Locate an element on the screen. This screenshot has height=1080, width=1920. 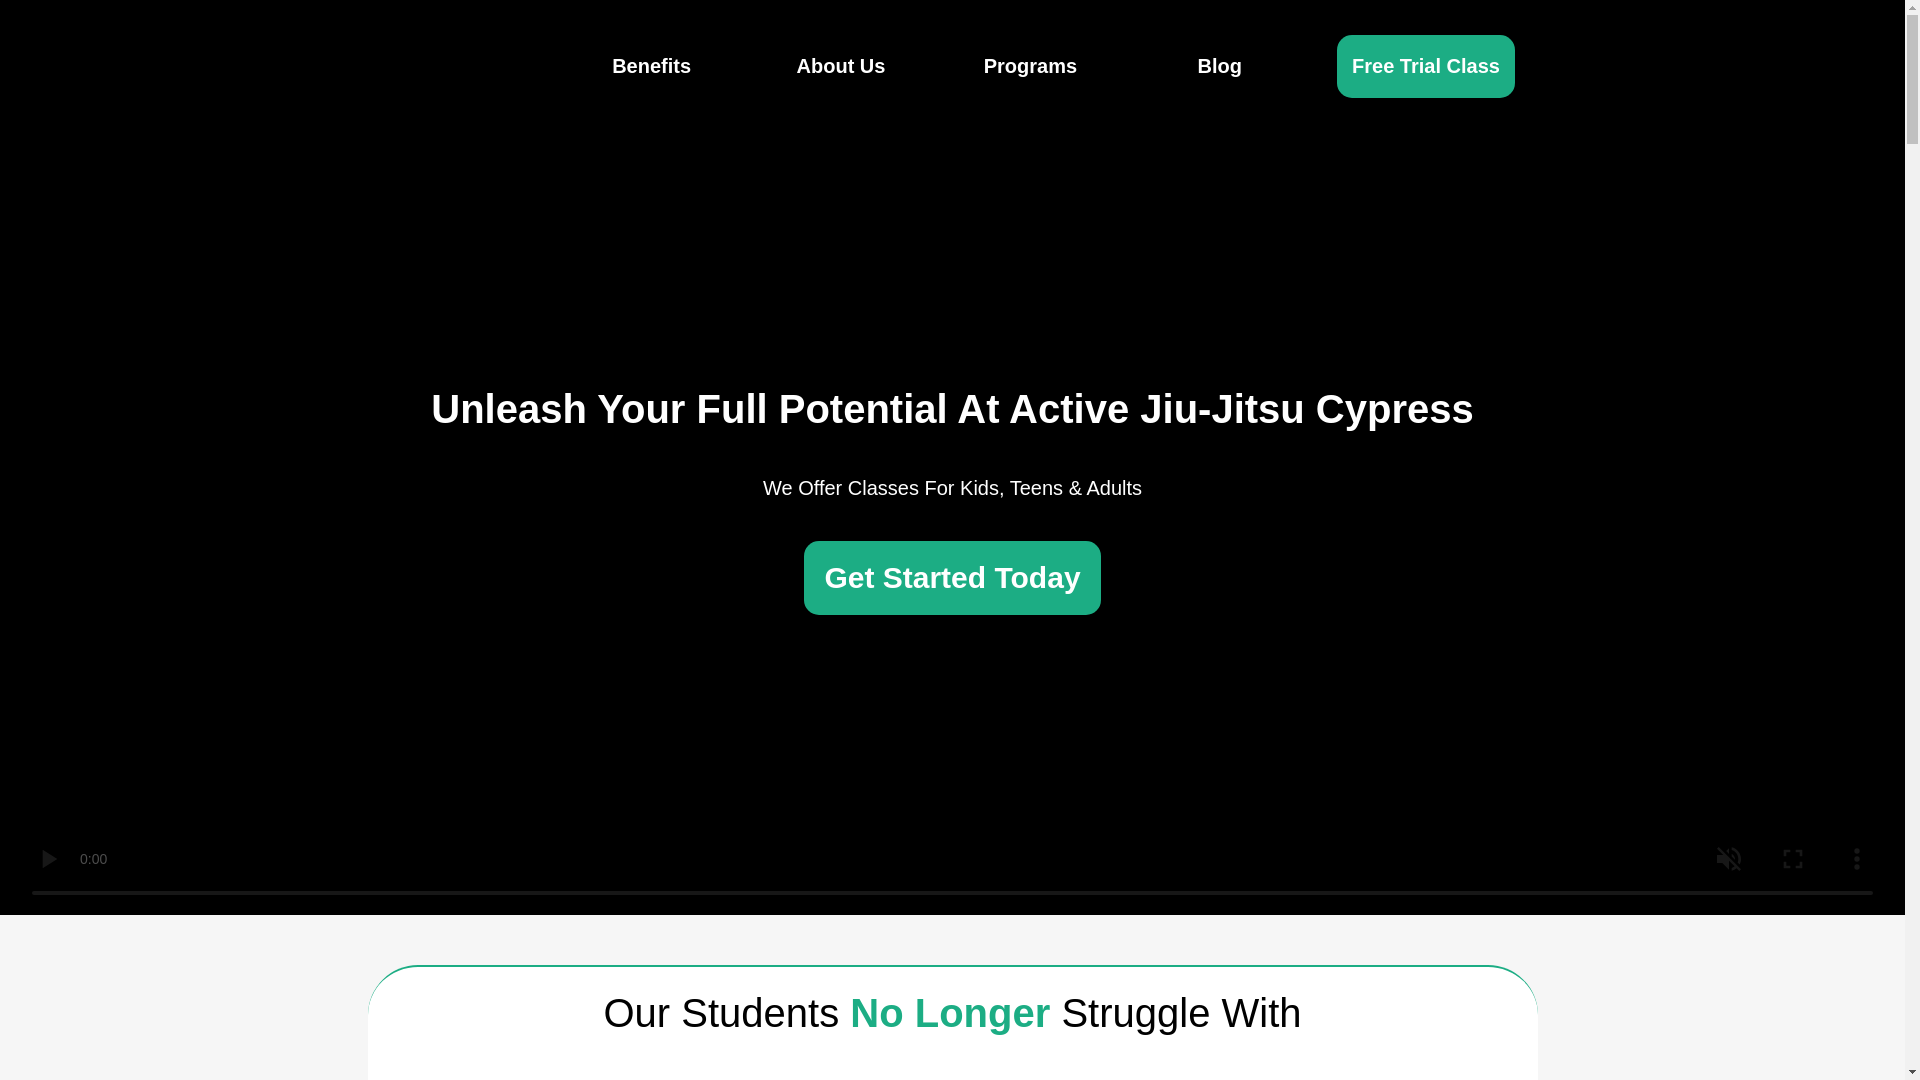
Programs is located at coordinates (1030, 66).